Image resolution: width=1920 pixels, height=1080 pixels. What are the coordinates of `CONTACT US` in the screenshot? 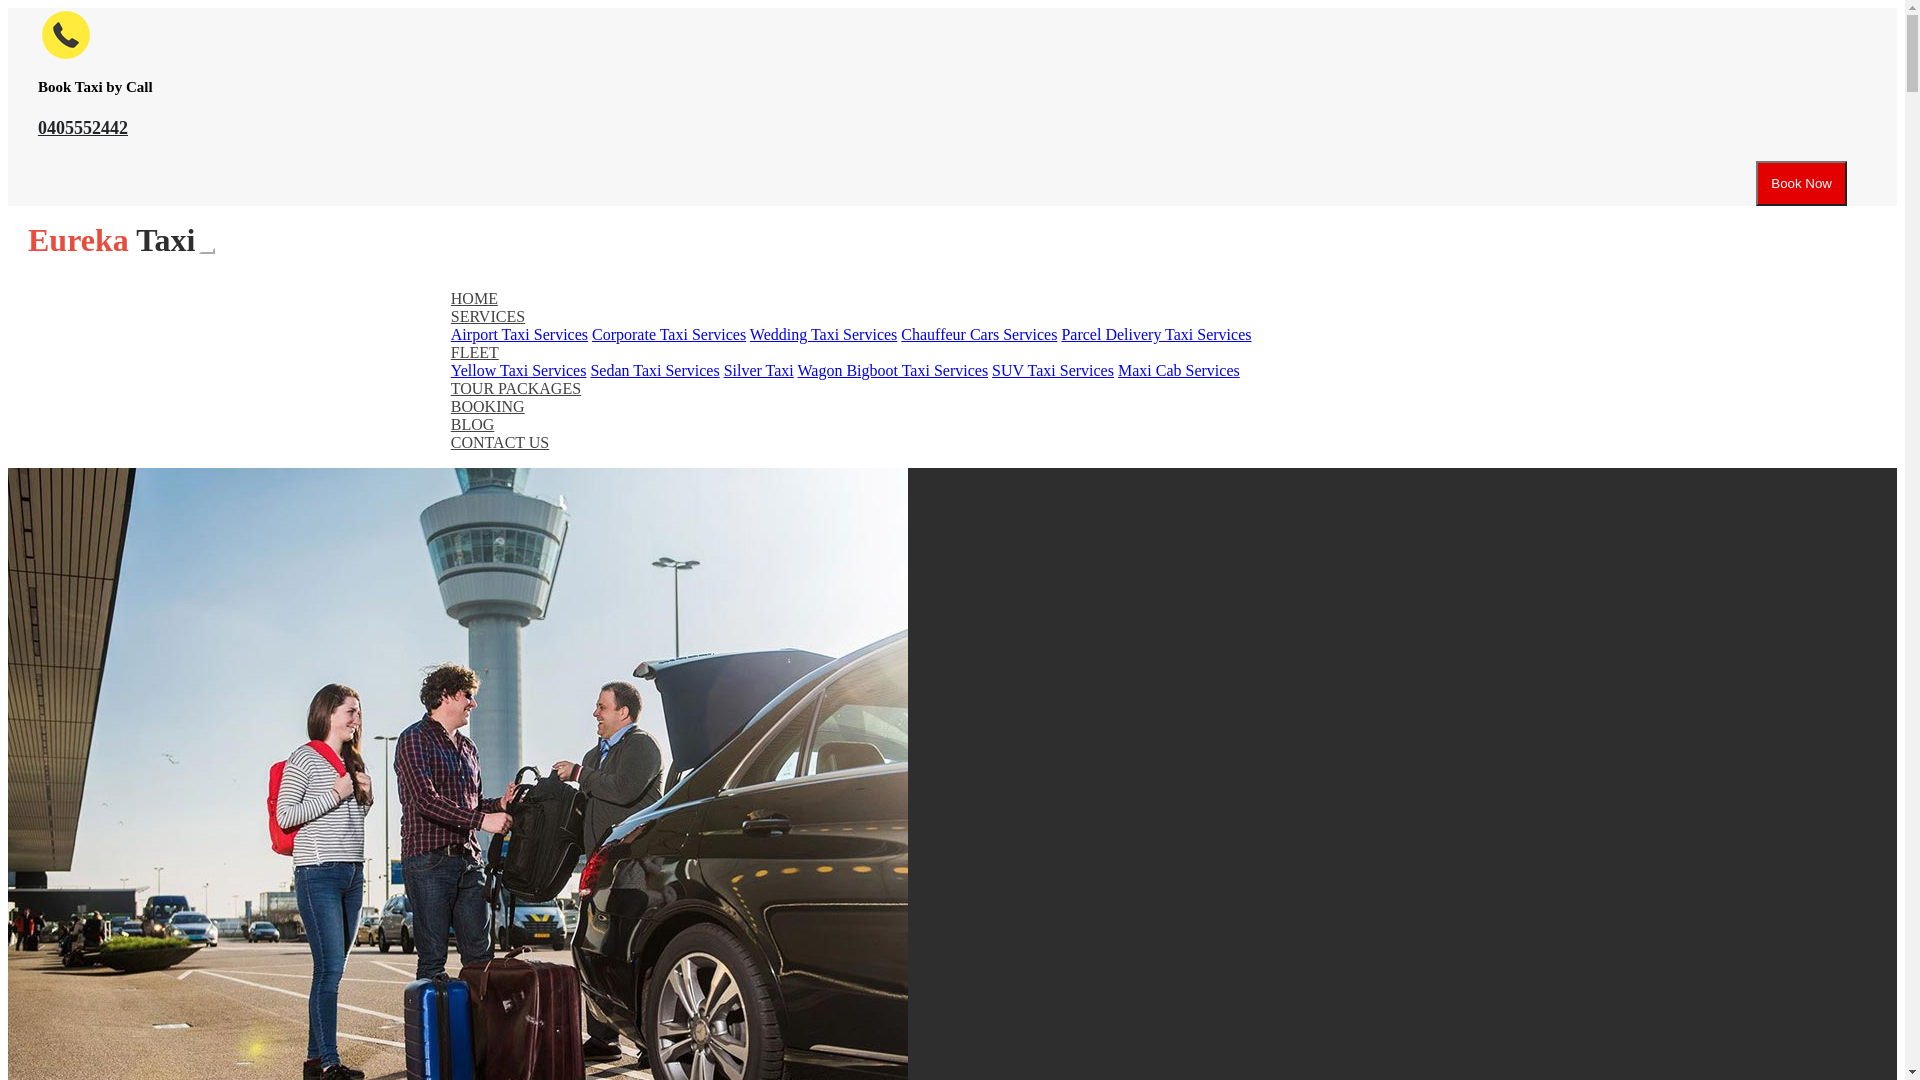 It's located at (500, 442).